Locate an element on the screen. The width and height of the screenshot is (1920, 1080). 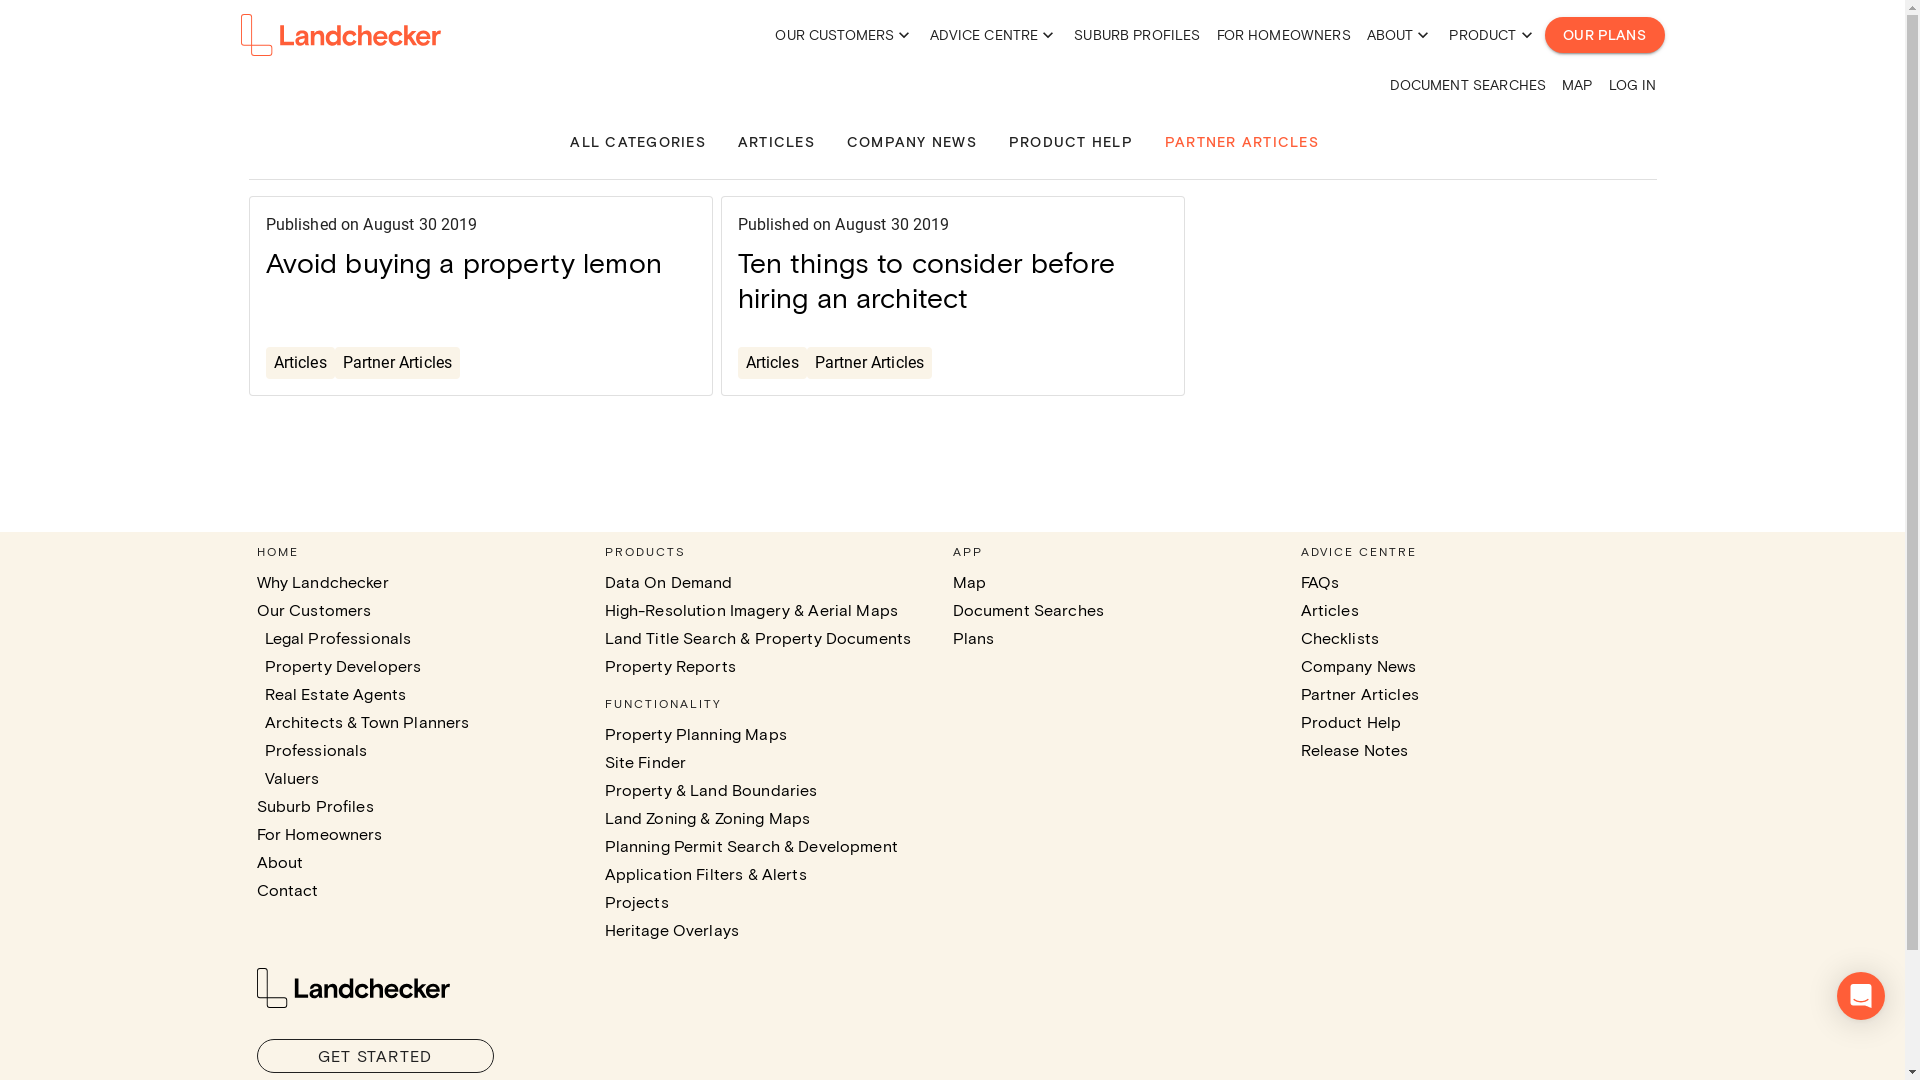
About is located at coordinates (280, 862).